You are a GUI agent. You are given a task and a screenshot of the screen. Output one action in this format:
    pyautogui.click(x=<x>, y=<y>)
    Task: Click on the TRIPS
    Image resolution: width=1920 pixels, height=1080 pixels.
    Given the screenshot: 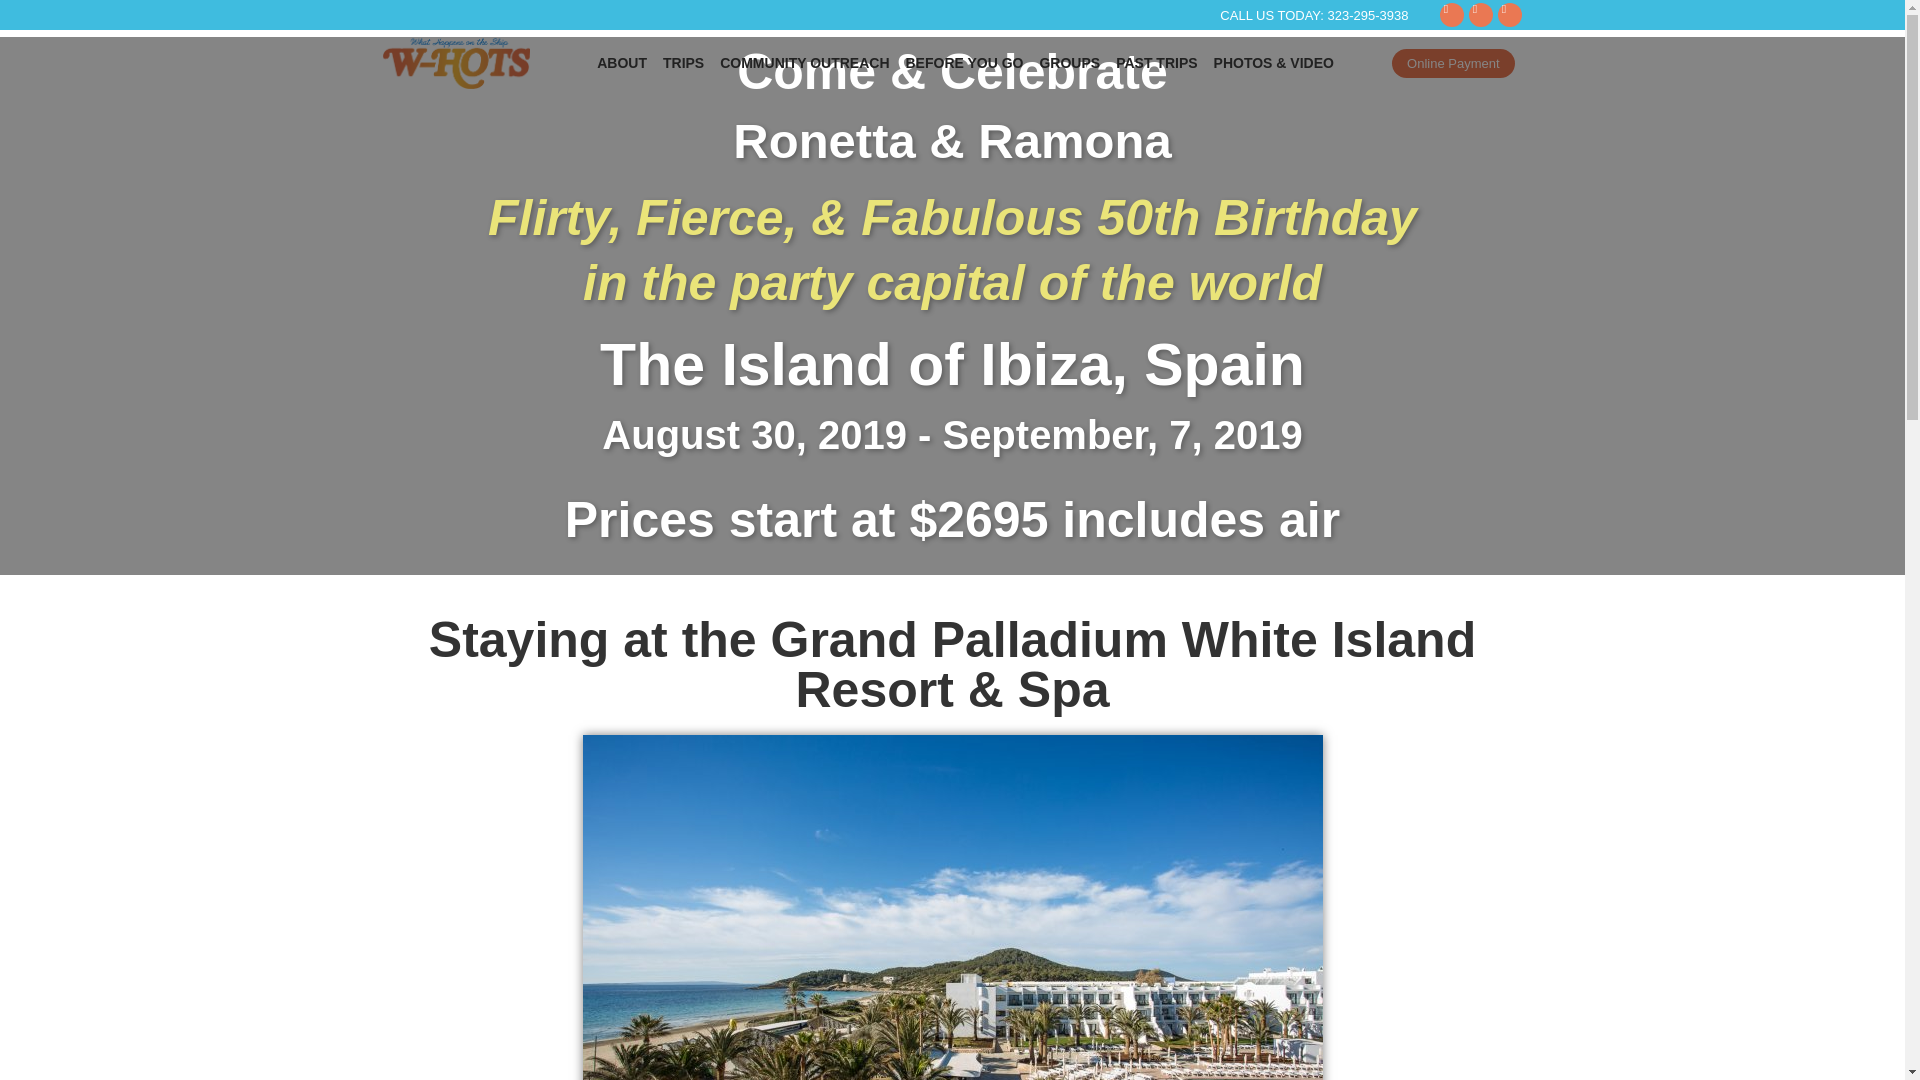 What is the action you would take?
    pyautogui.click(x=683, y=62)
    